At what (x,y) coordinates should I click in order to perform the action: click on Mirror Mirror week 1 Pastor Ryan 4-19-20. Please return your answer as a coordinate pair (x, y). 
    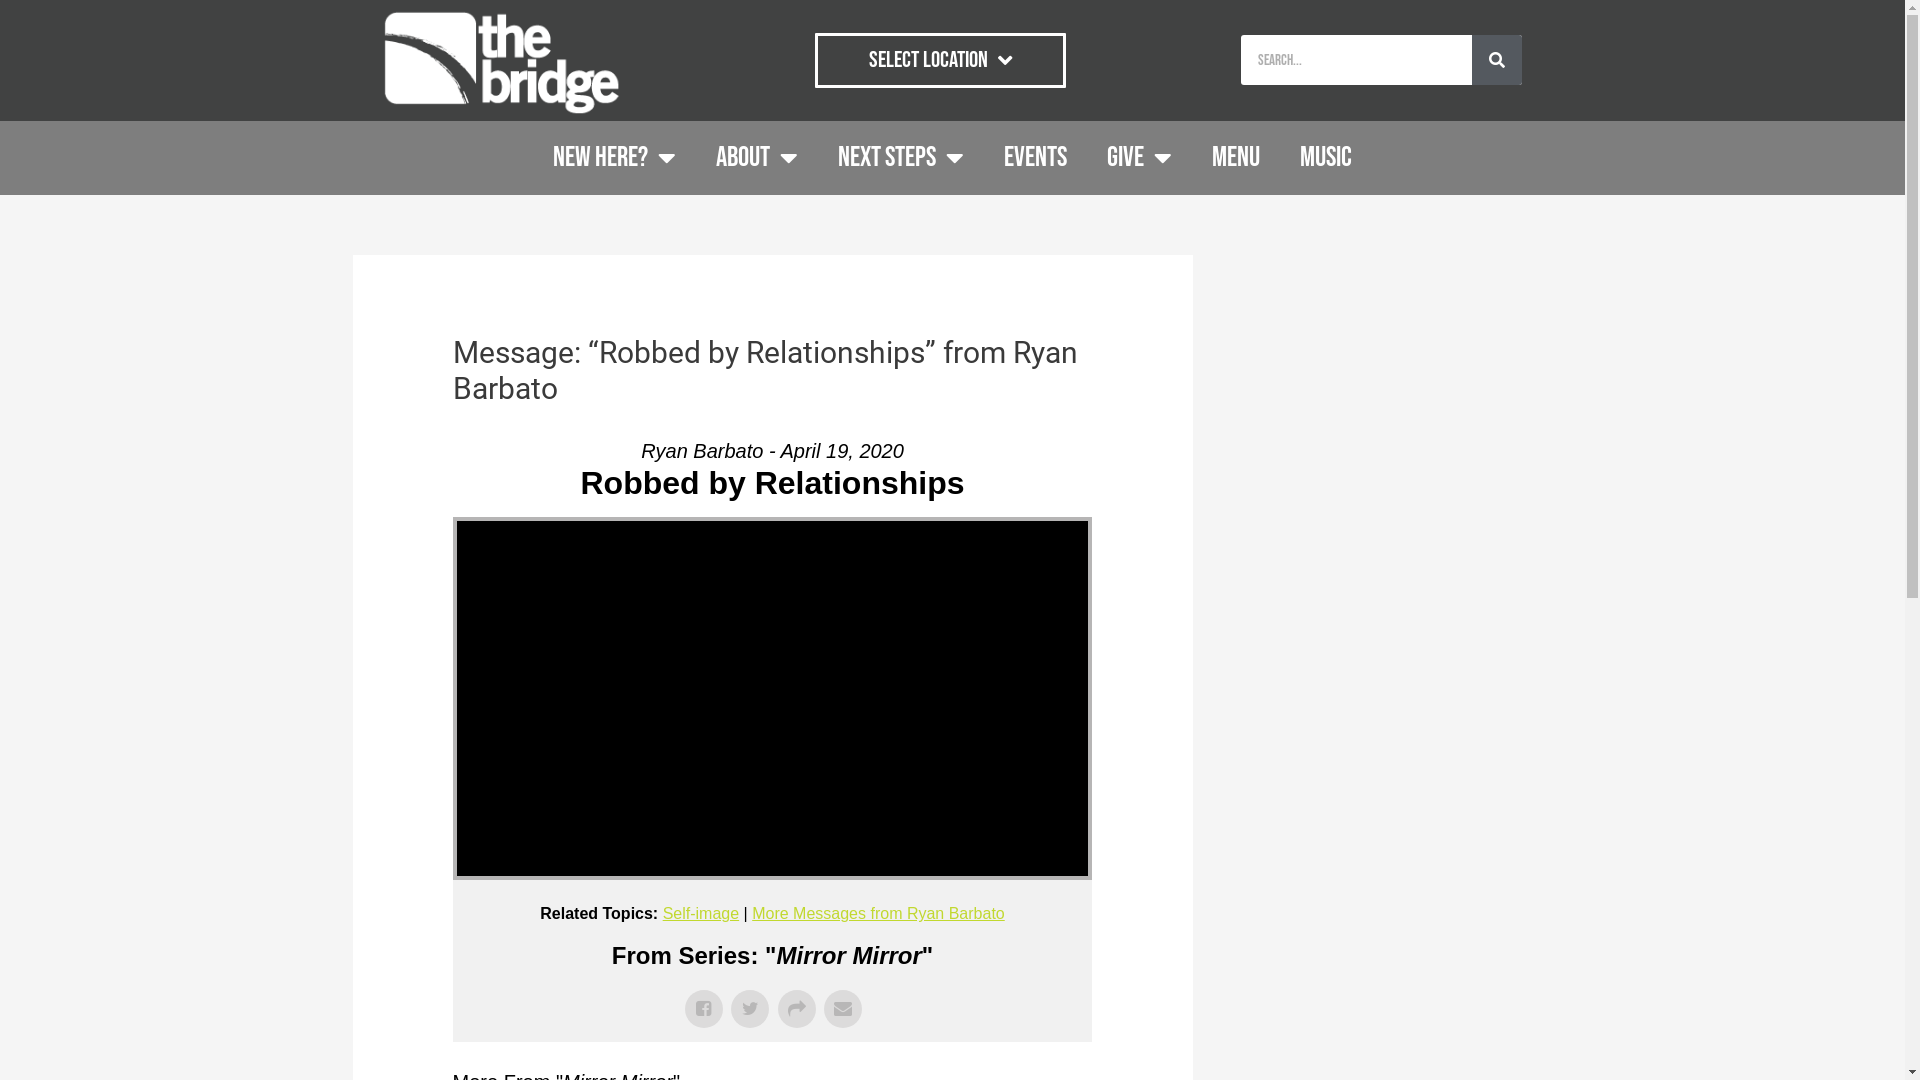
    Looking at the image, I should click on (604, 528).